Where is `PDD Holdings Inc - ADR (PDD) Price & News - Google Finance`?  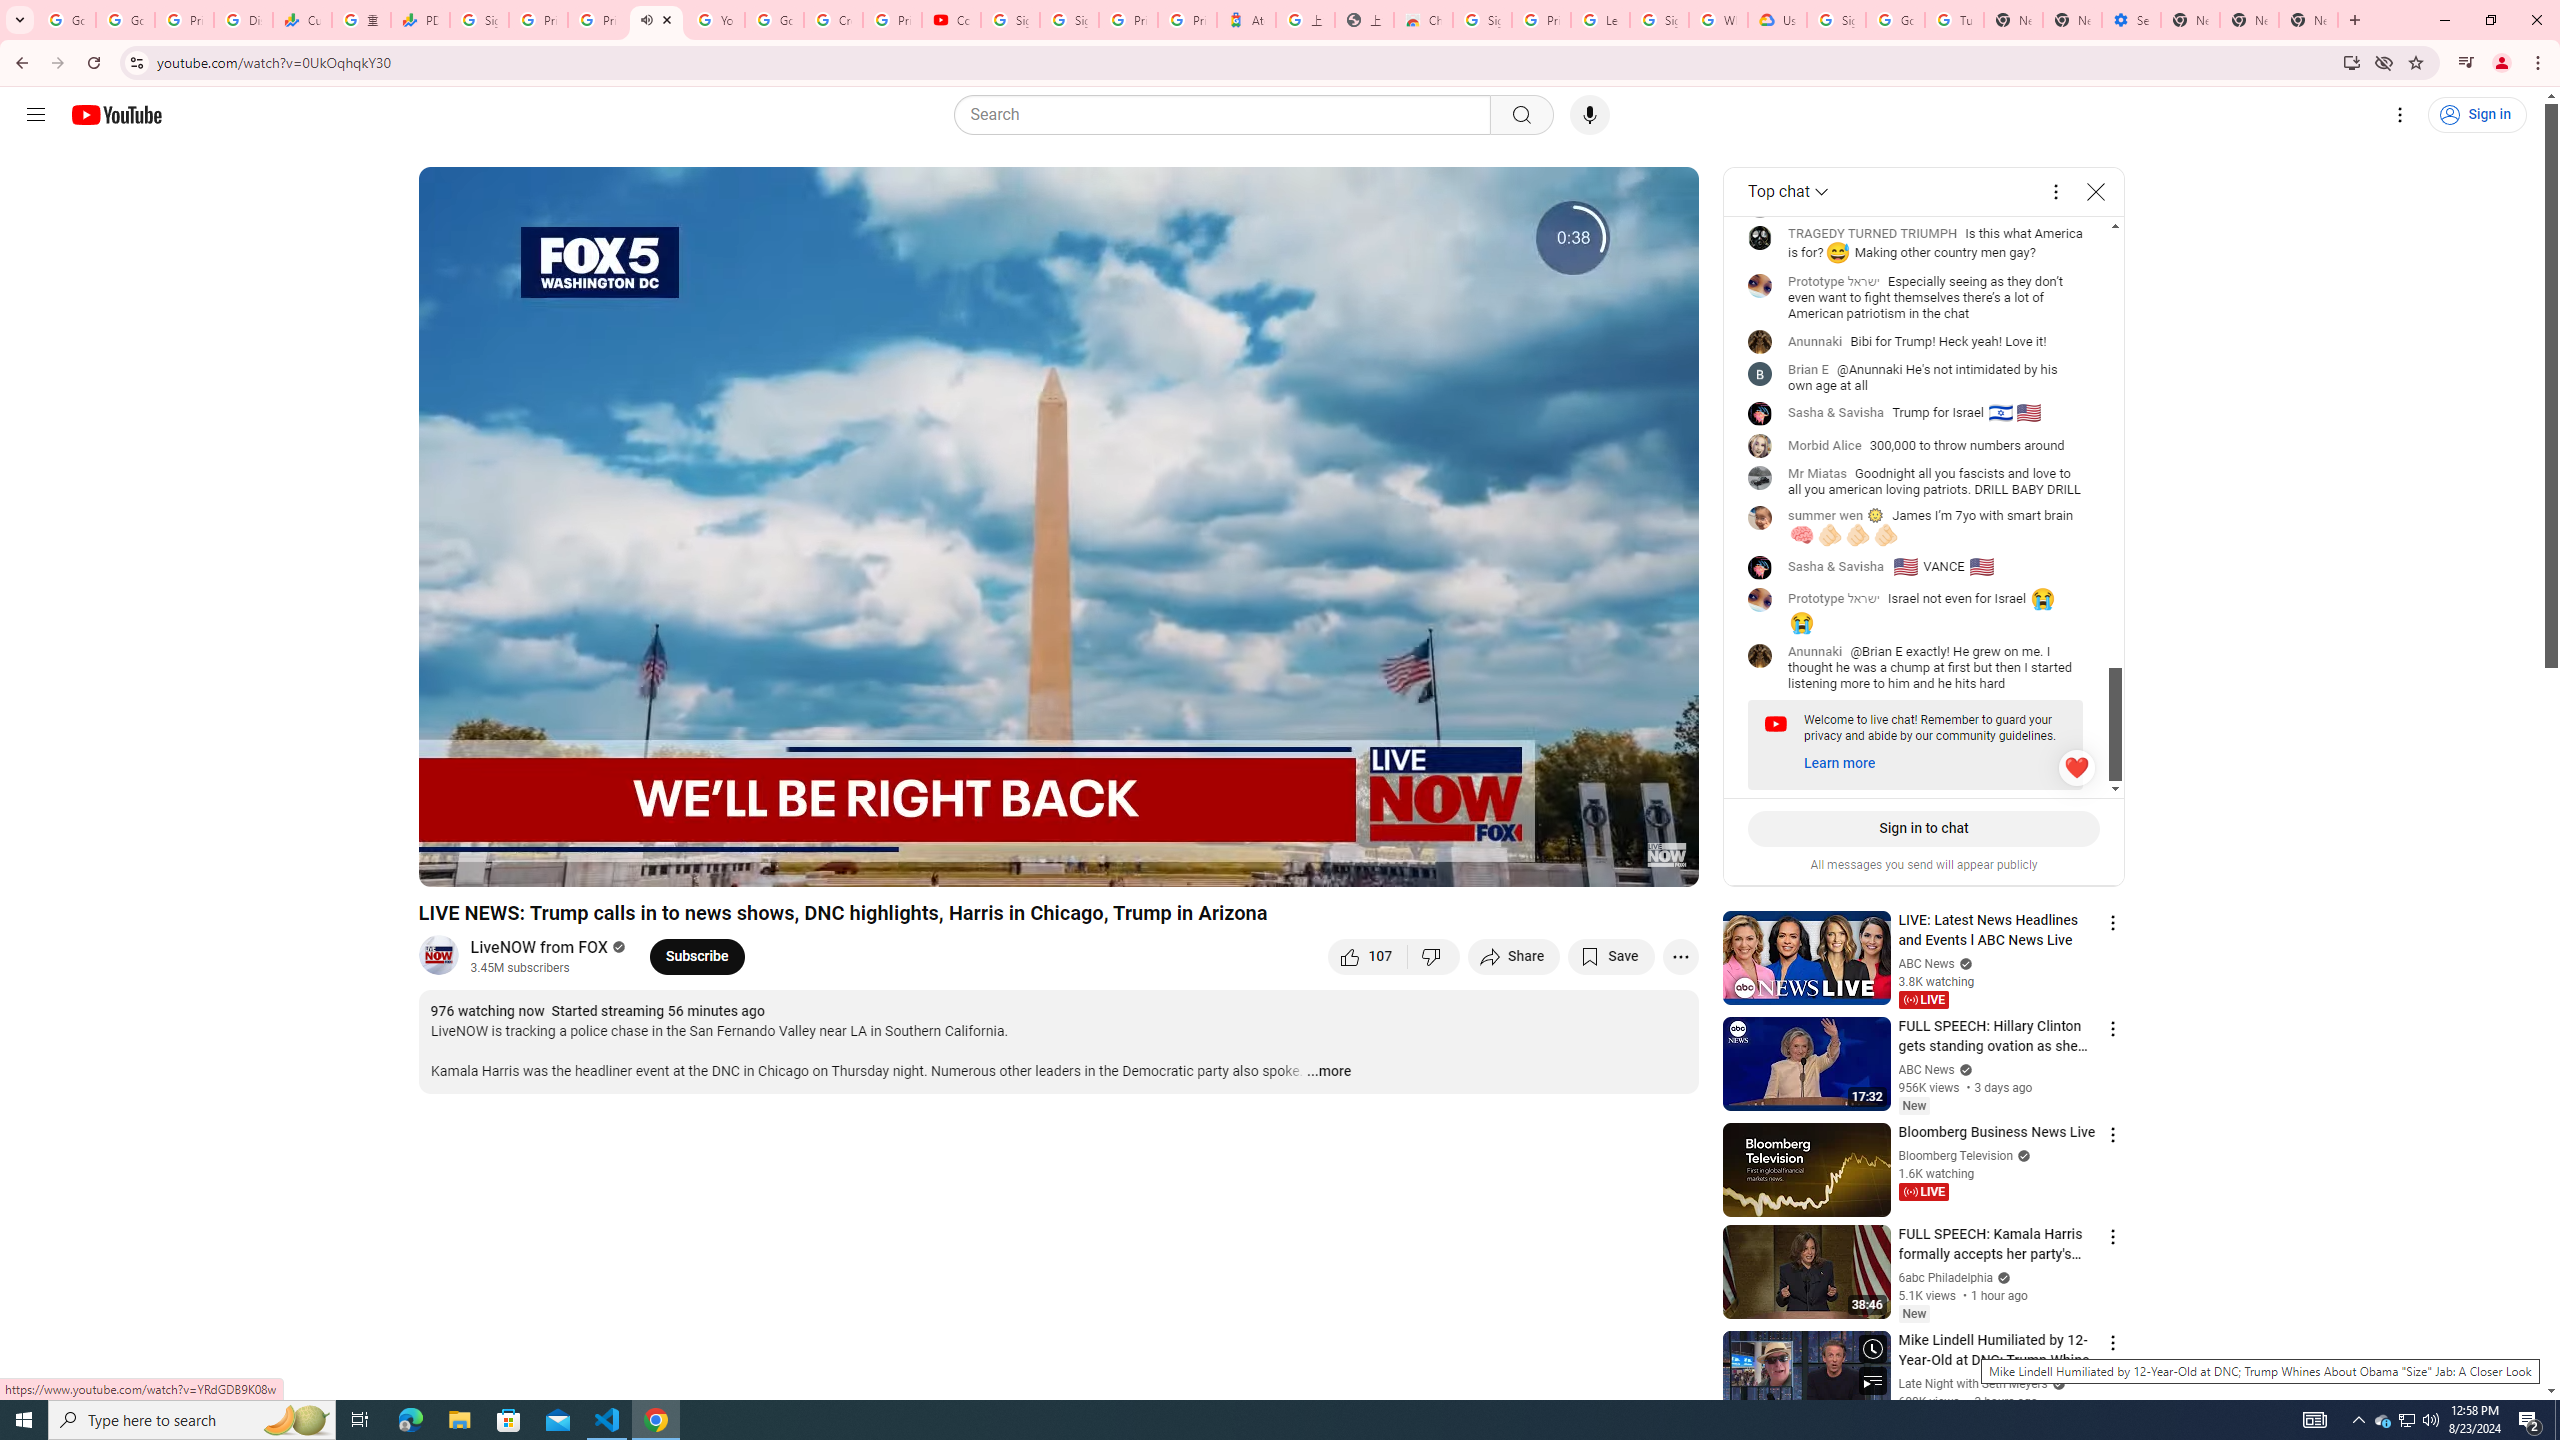
PDD Holdings Inc - ADR (PDD) Price & News - Google Finance is located at coordinates (420, 20).